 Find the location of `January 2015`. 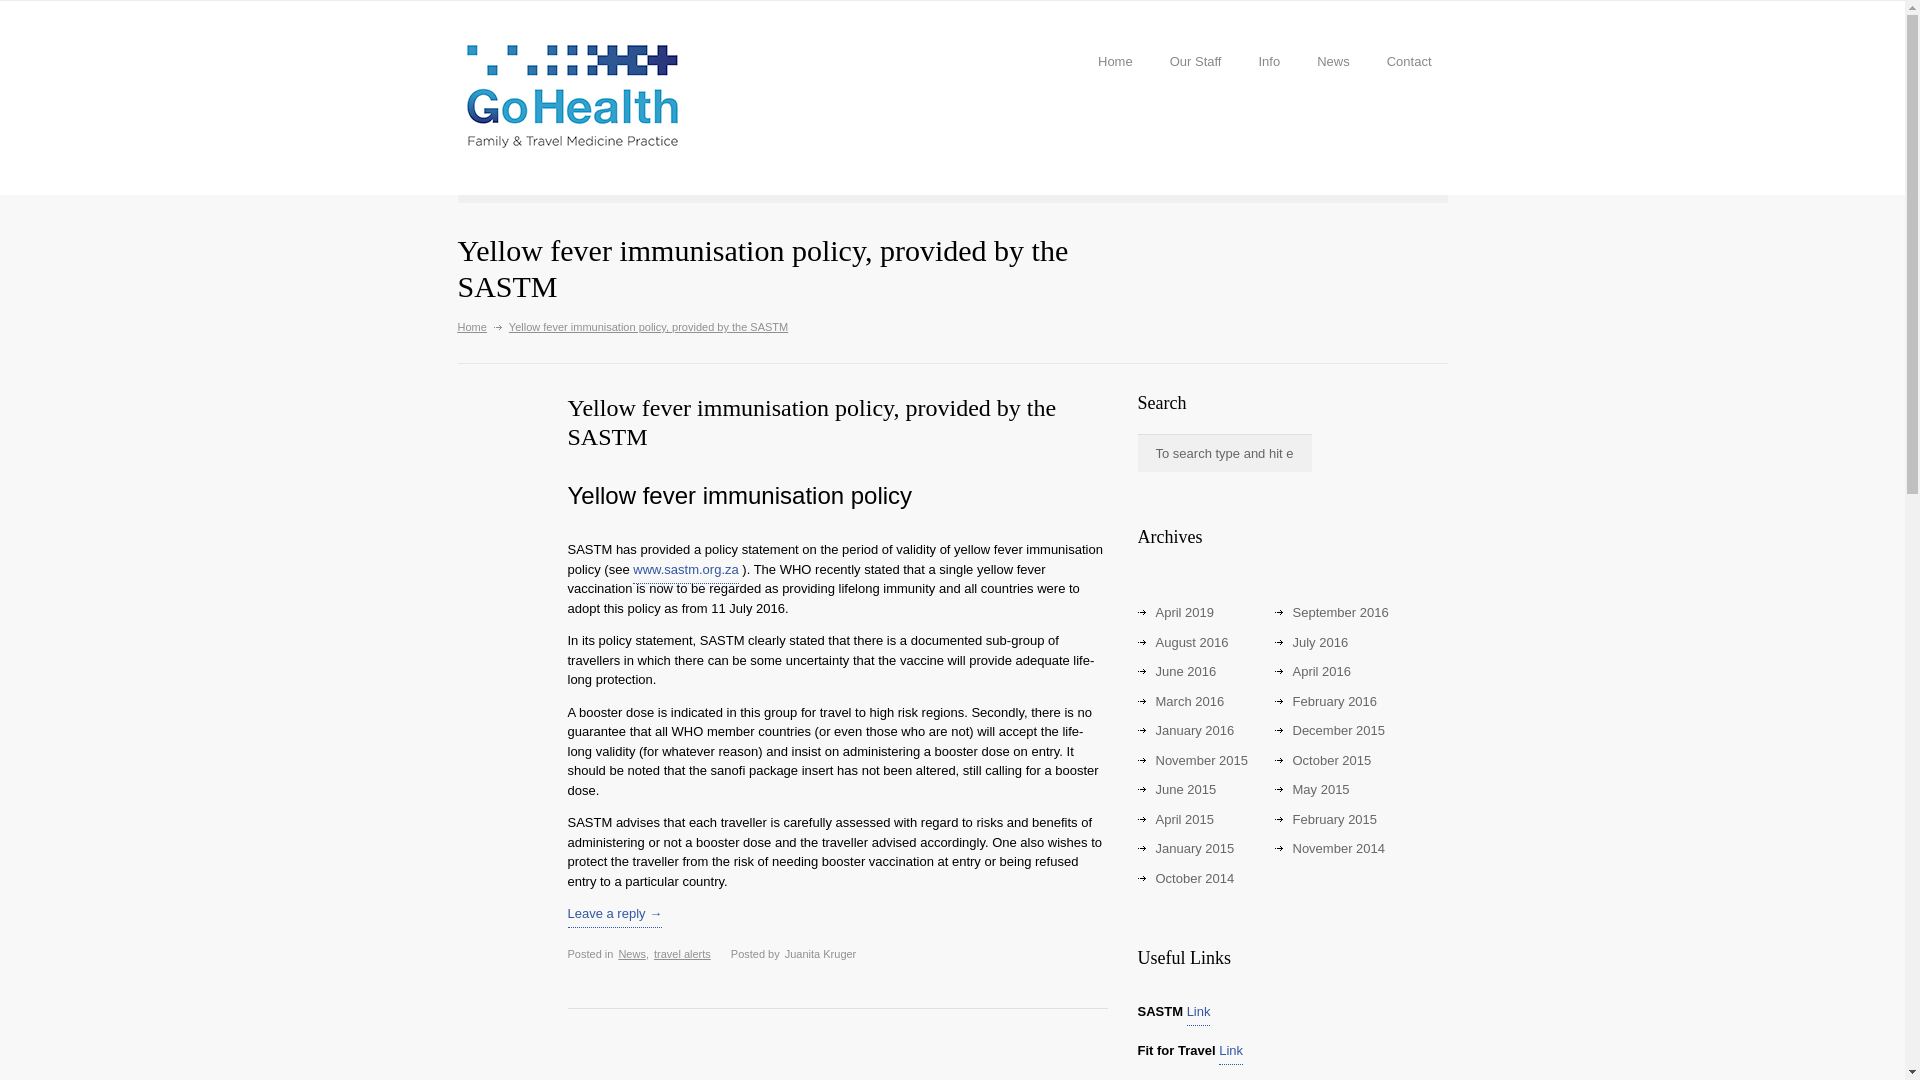

January 2015 is located at coordinates (1194, 851).